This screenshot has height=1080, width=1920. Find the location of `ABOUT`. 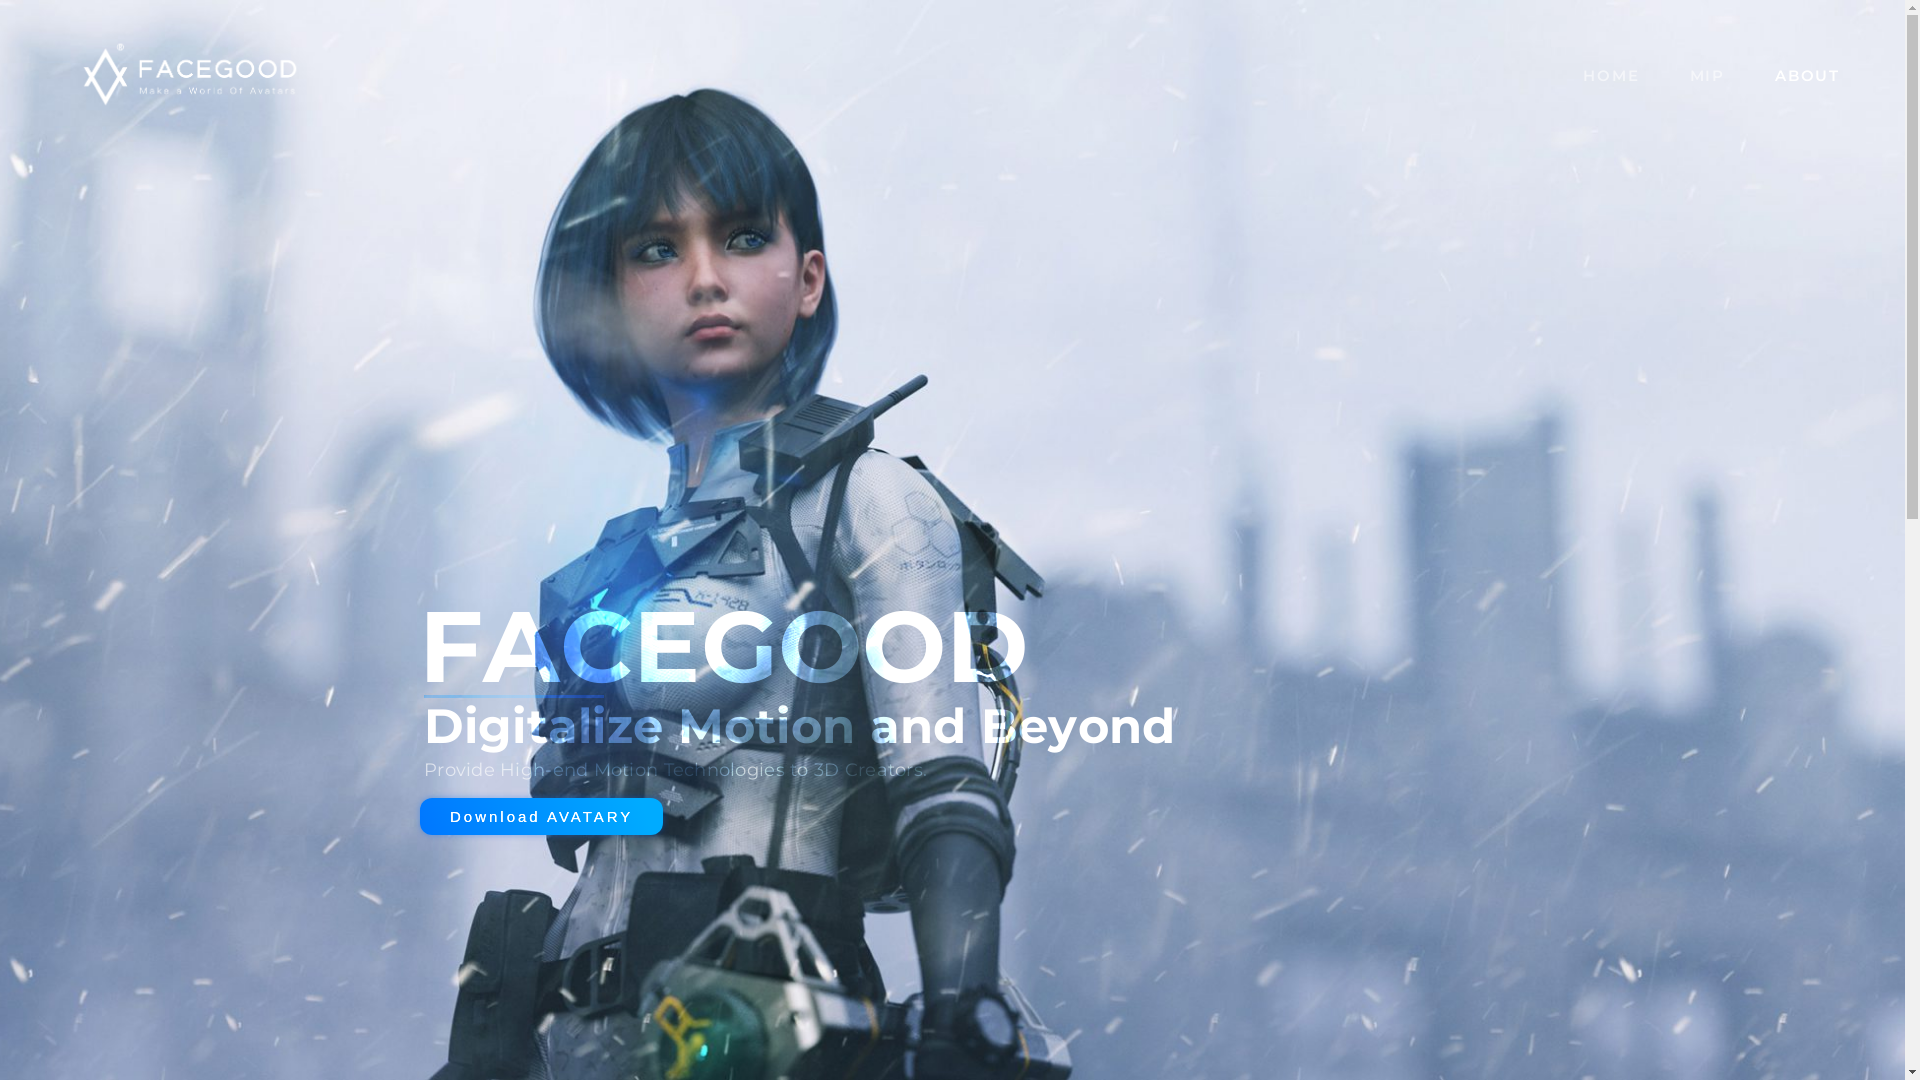

ABOUT is located at coordinates (1808, 74).